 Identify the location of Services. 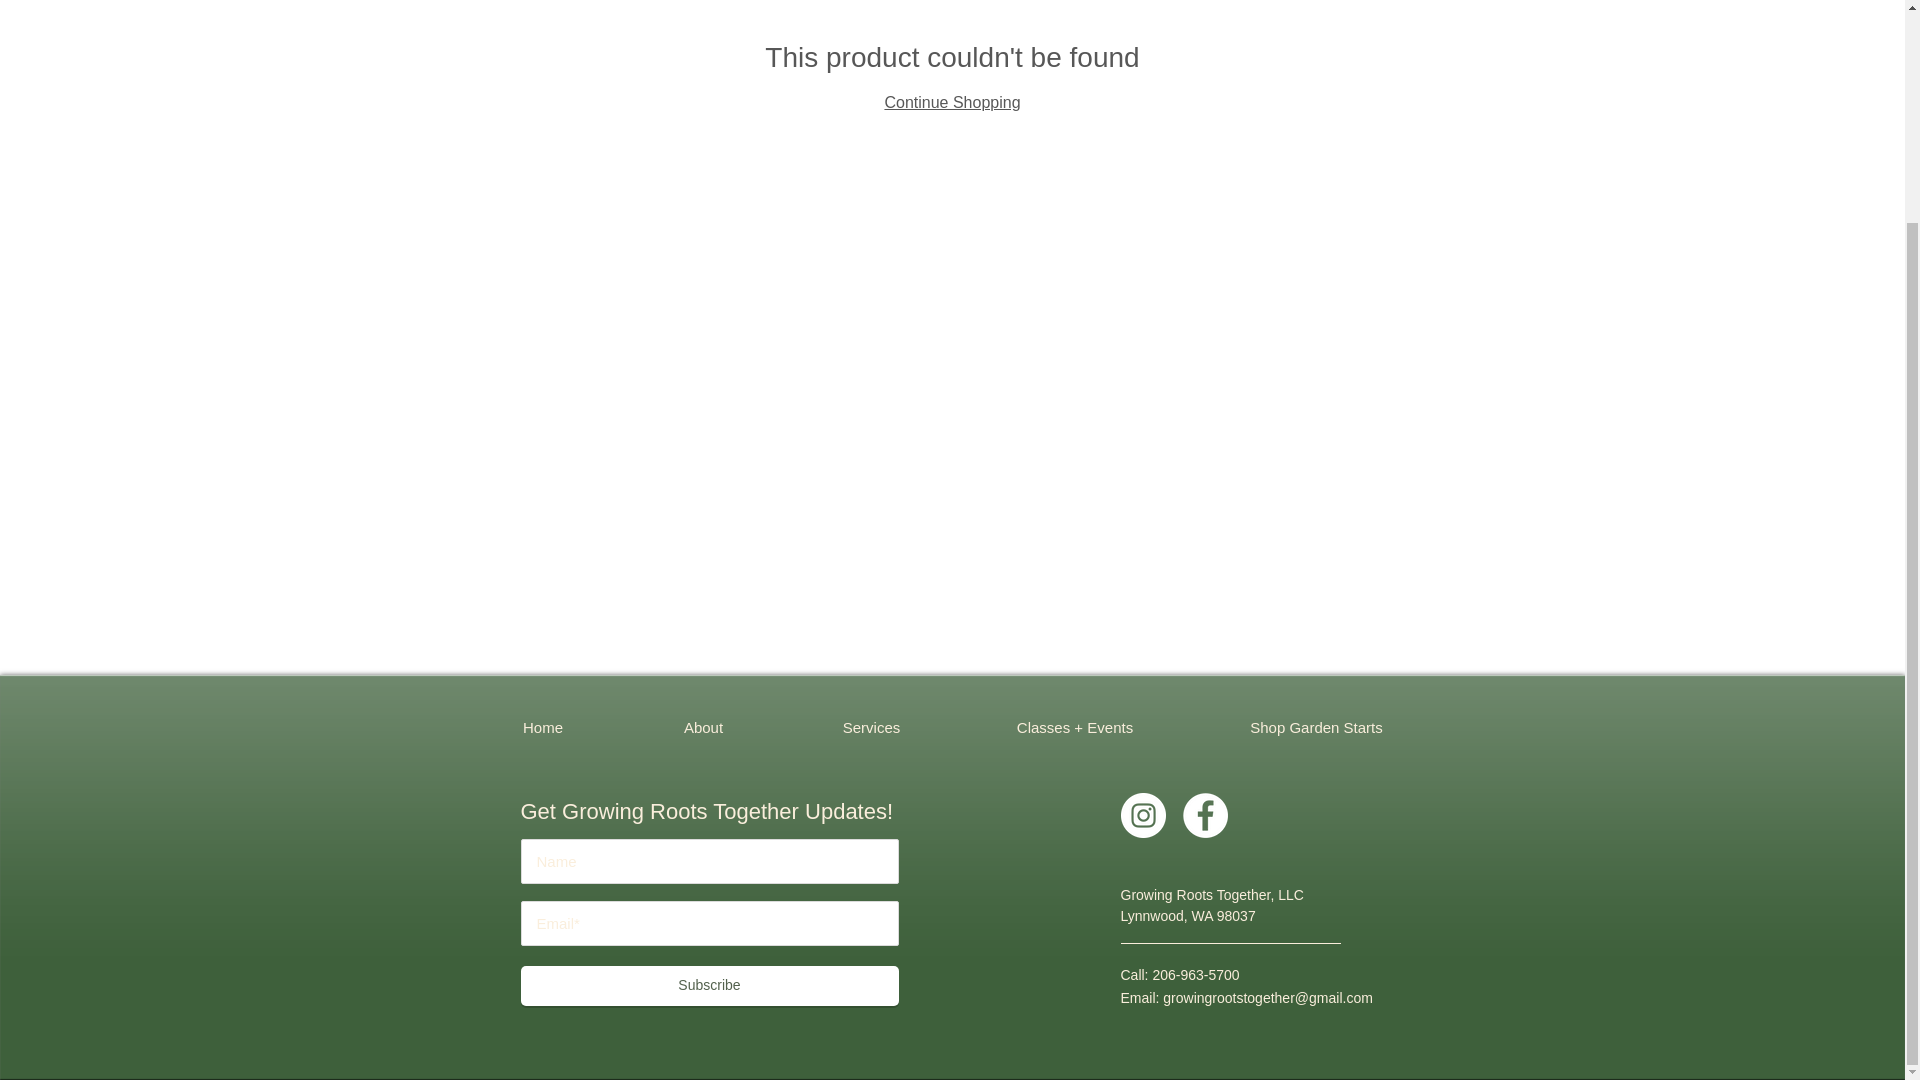
(872, 728).